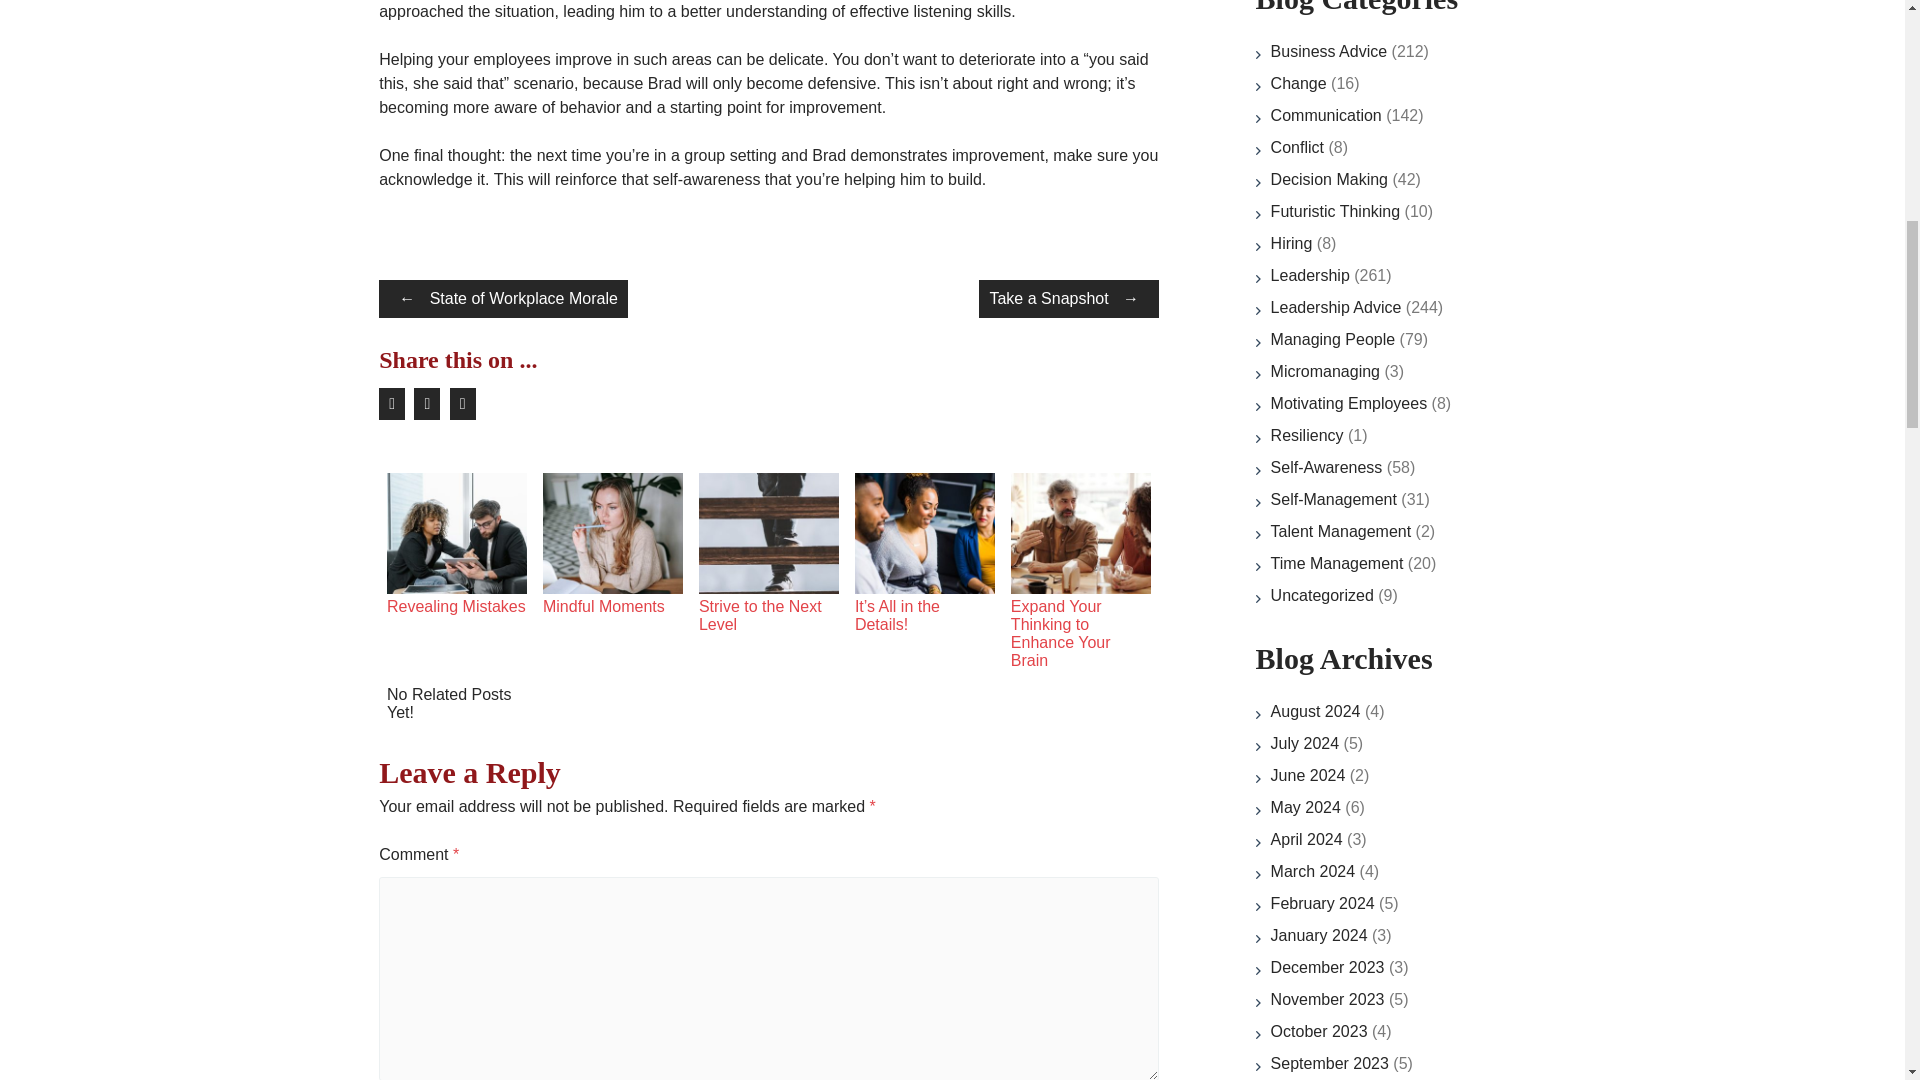 This screenshot has width=1920, height=1080. What do you see at coordinates (604, 606) in the screenshot?
I see `Mindful Moments` at bounding box center [604, 606].